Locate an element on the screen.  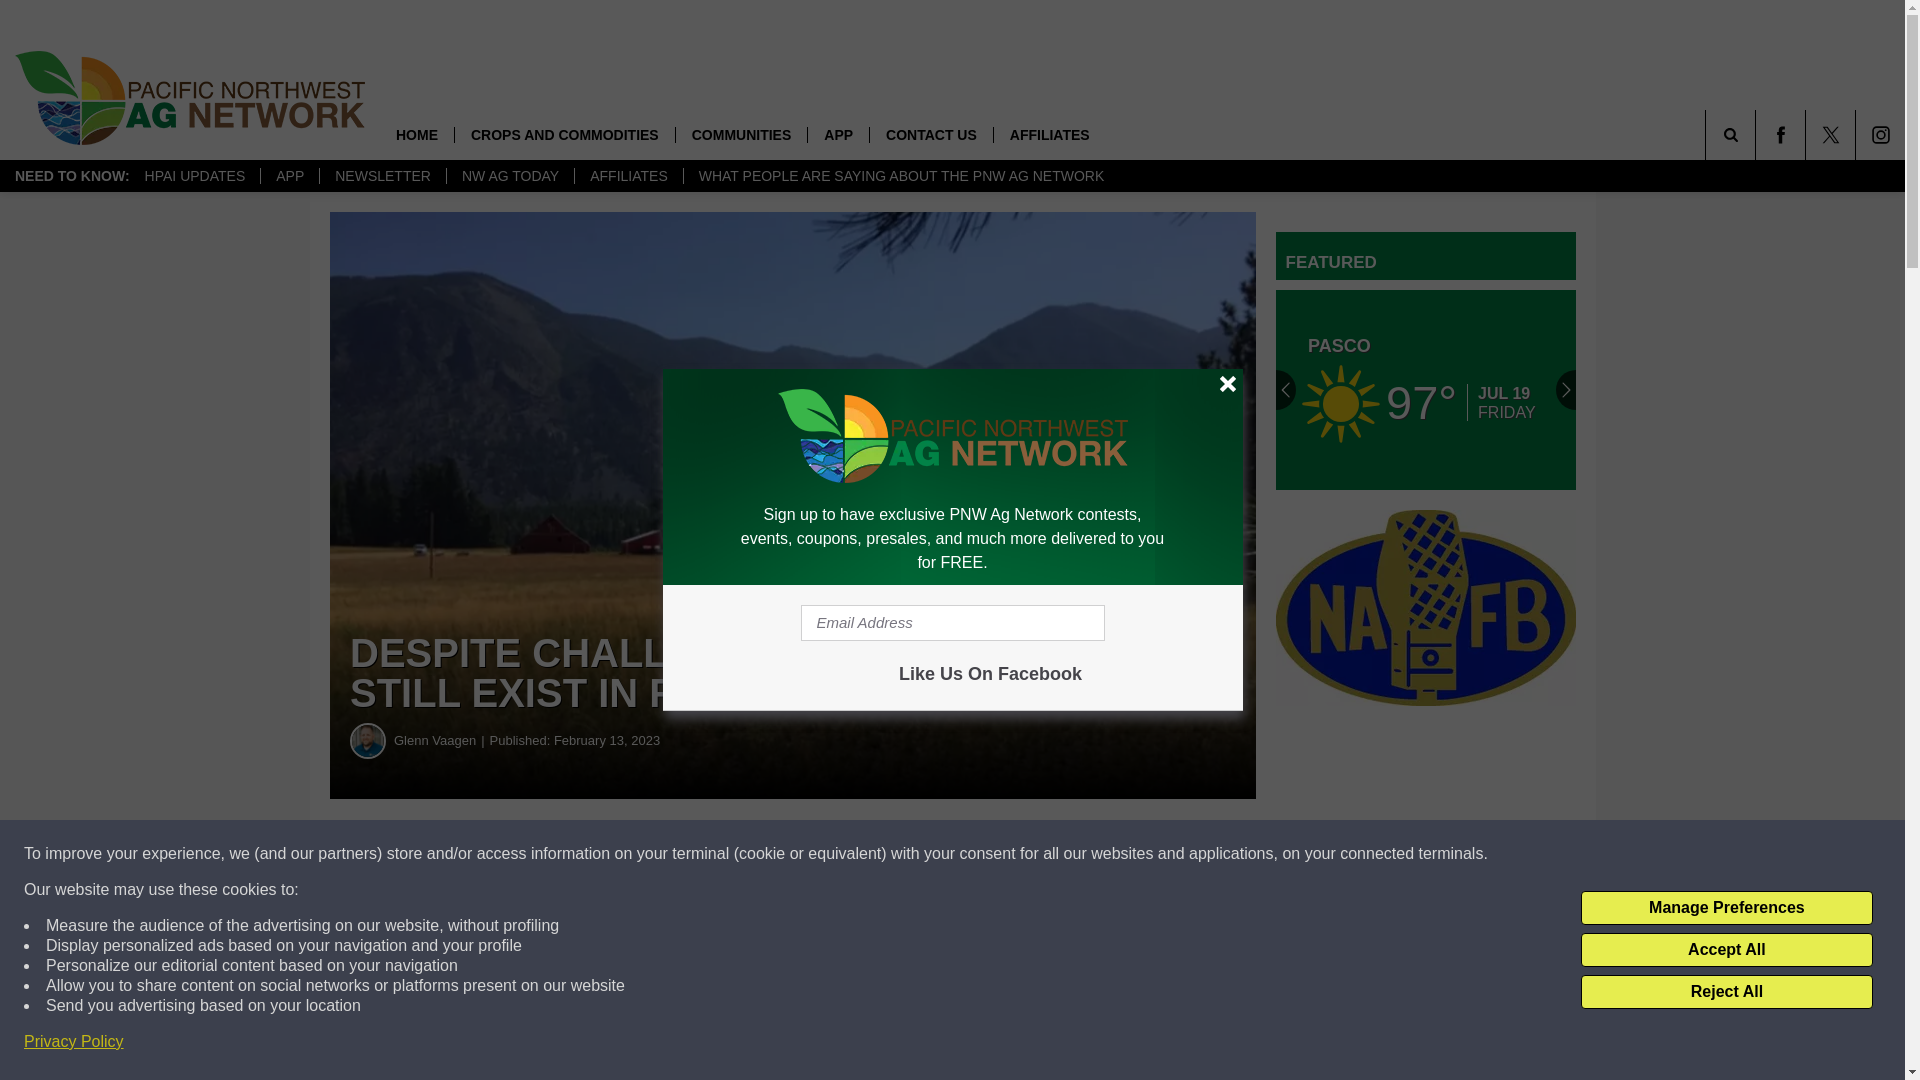
Share on Twitter is located at coordinates (978, 854).